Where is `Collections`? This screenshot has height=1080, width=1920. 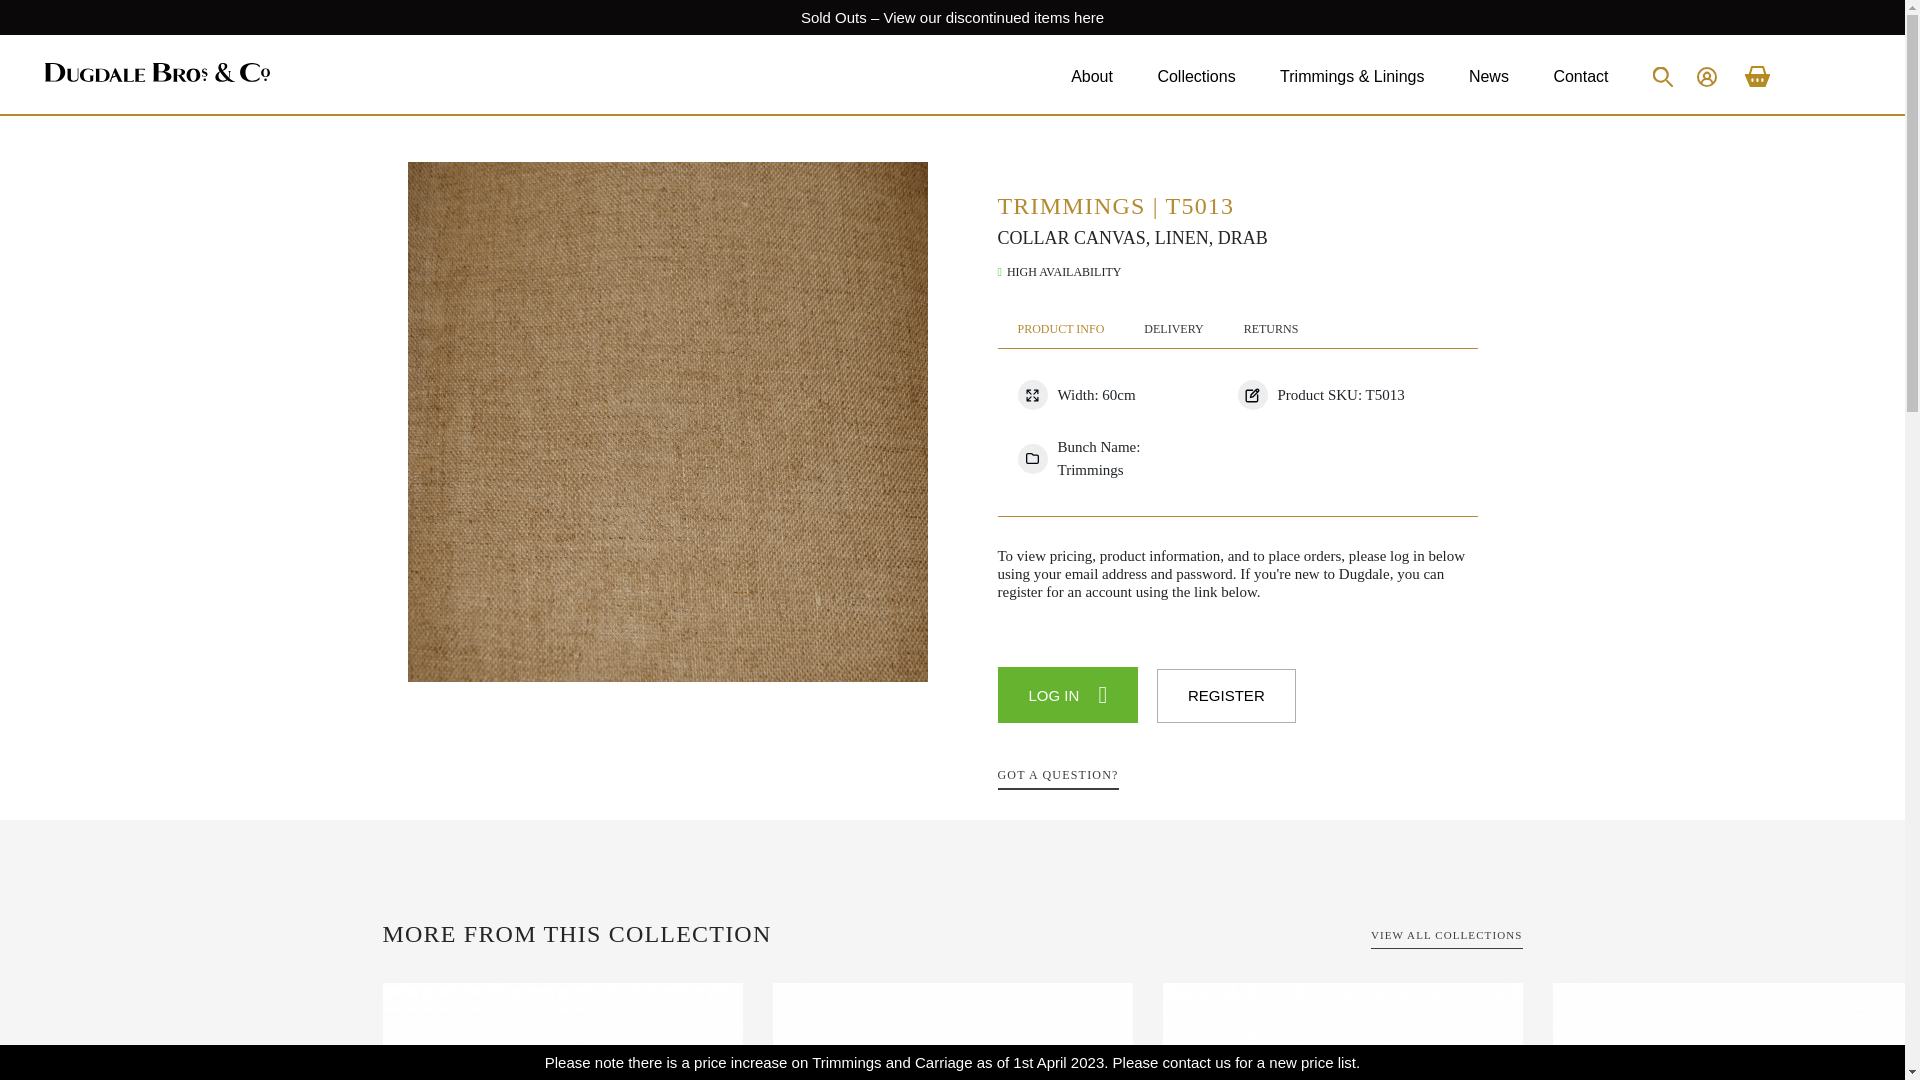
Collections is located at coordinates (1196, 76).